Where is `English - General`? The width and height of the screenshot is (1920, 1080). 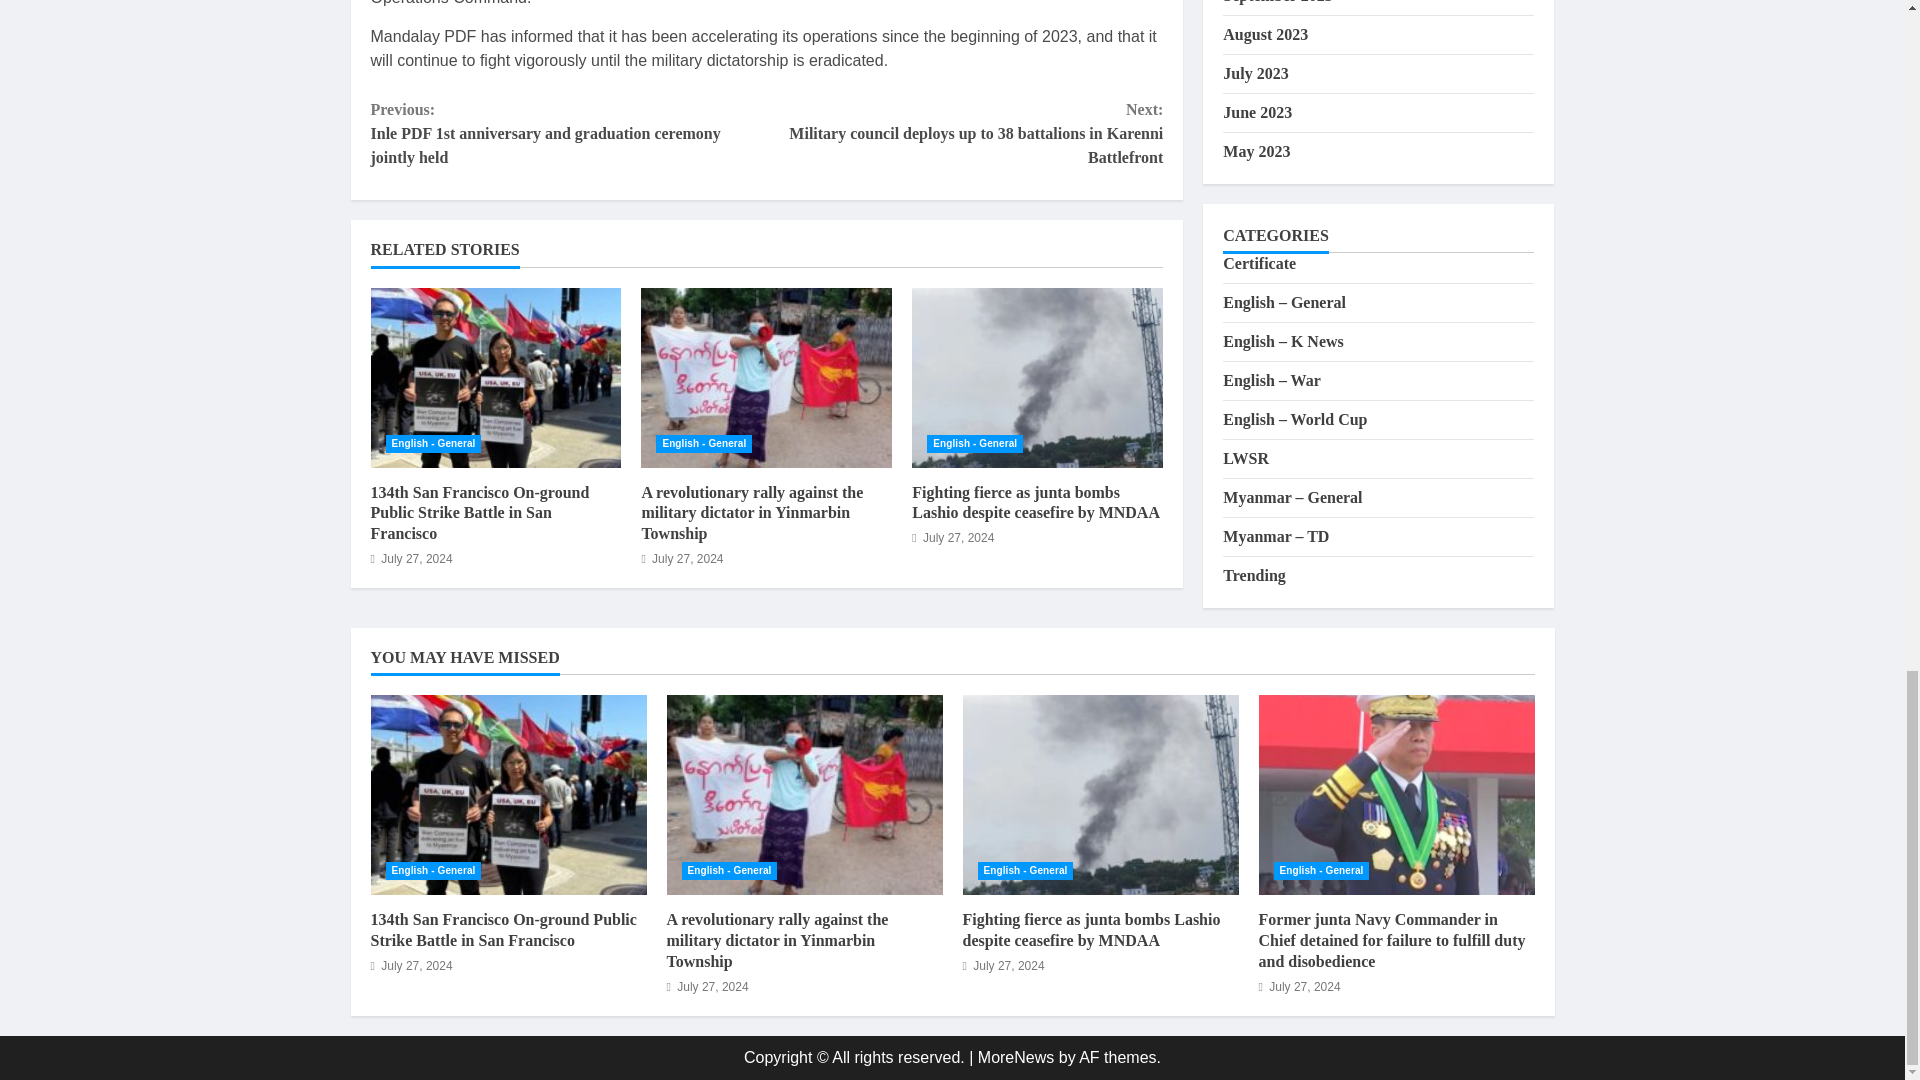 English - General is located at coordinates (704, 444).